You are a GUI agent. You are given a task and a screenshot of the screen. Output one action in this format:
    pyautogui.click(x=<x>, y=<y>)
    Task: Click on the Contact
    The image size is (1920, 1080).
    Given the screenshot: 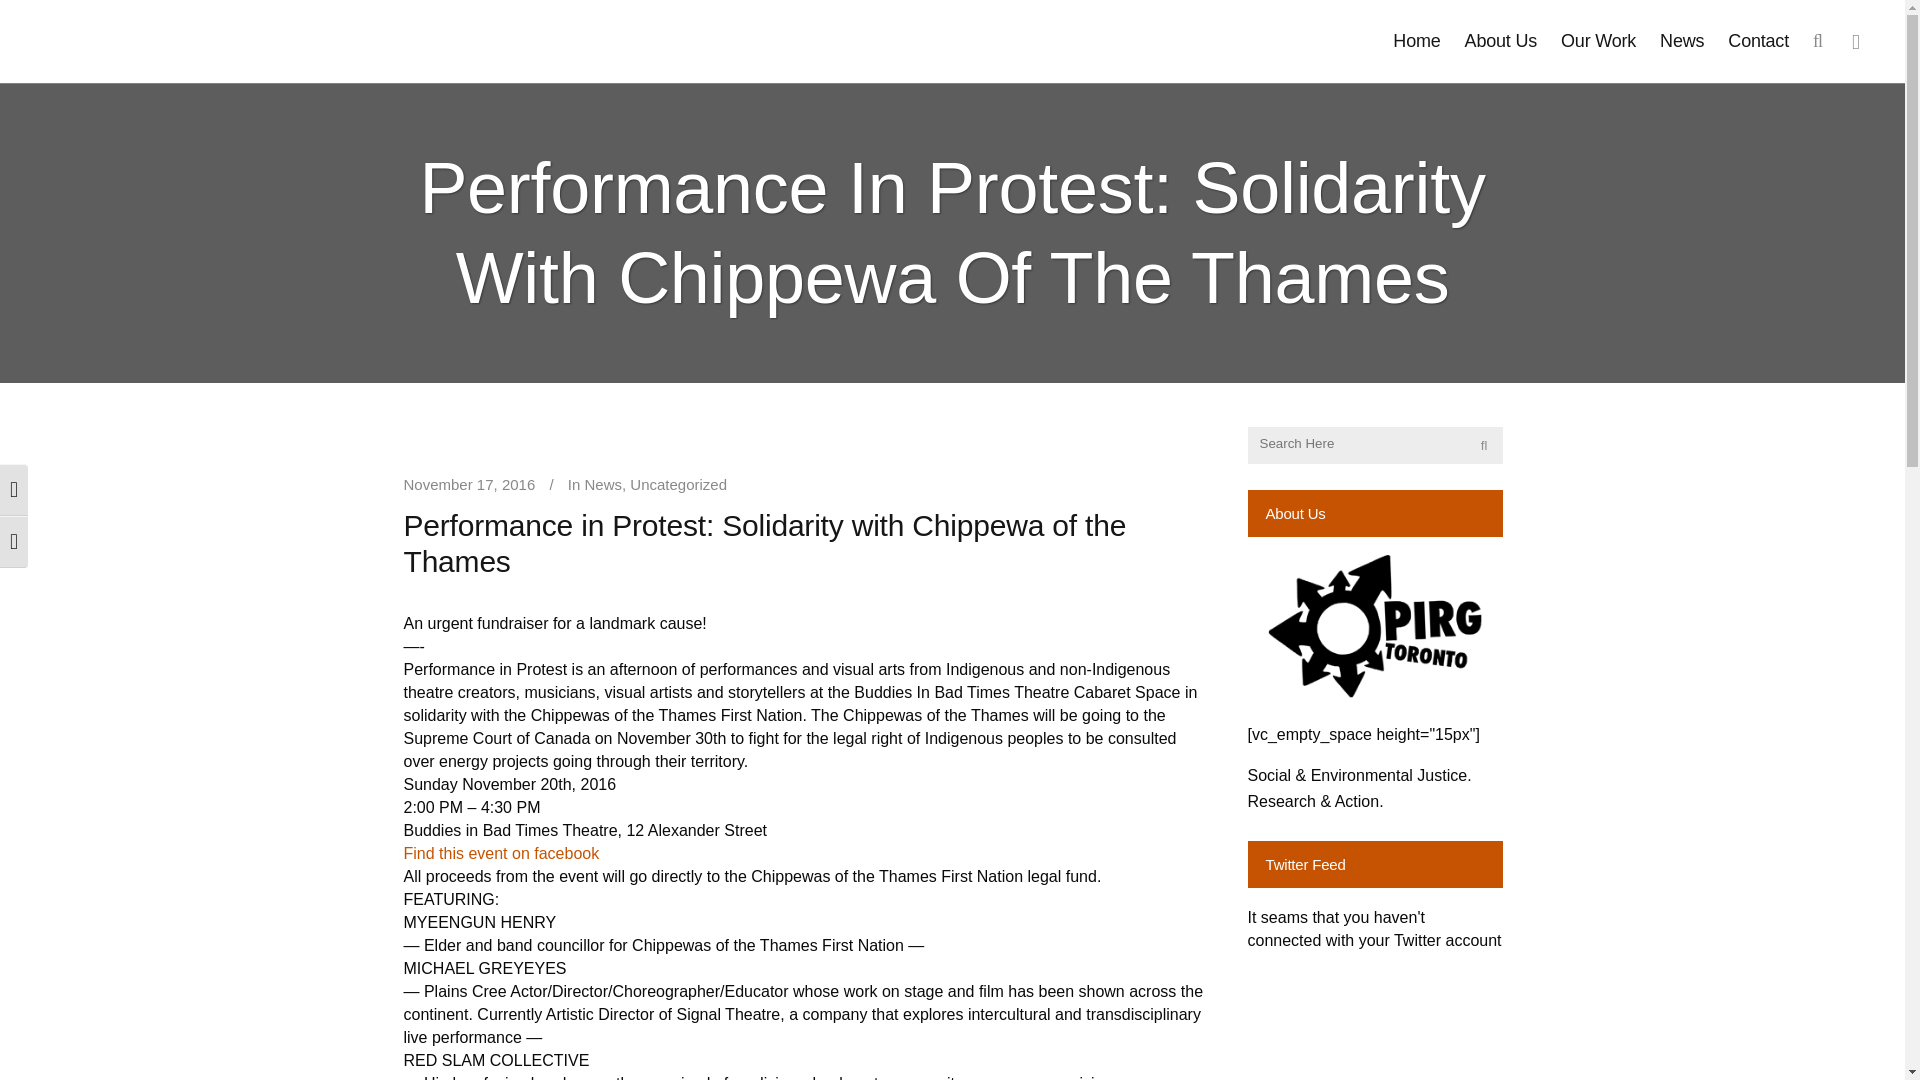 What is the action you would take?
    pyautogui.click(x=1758, y=42)
    